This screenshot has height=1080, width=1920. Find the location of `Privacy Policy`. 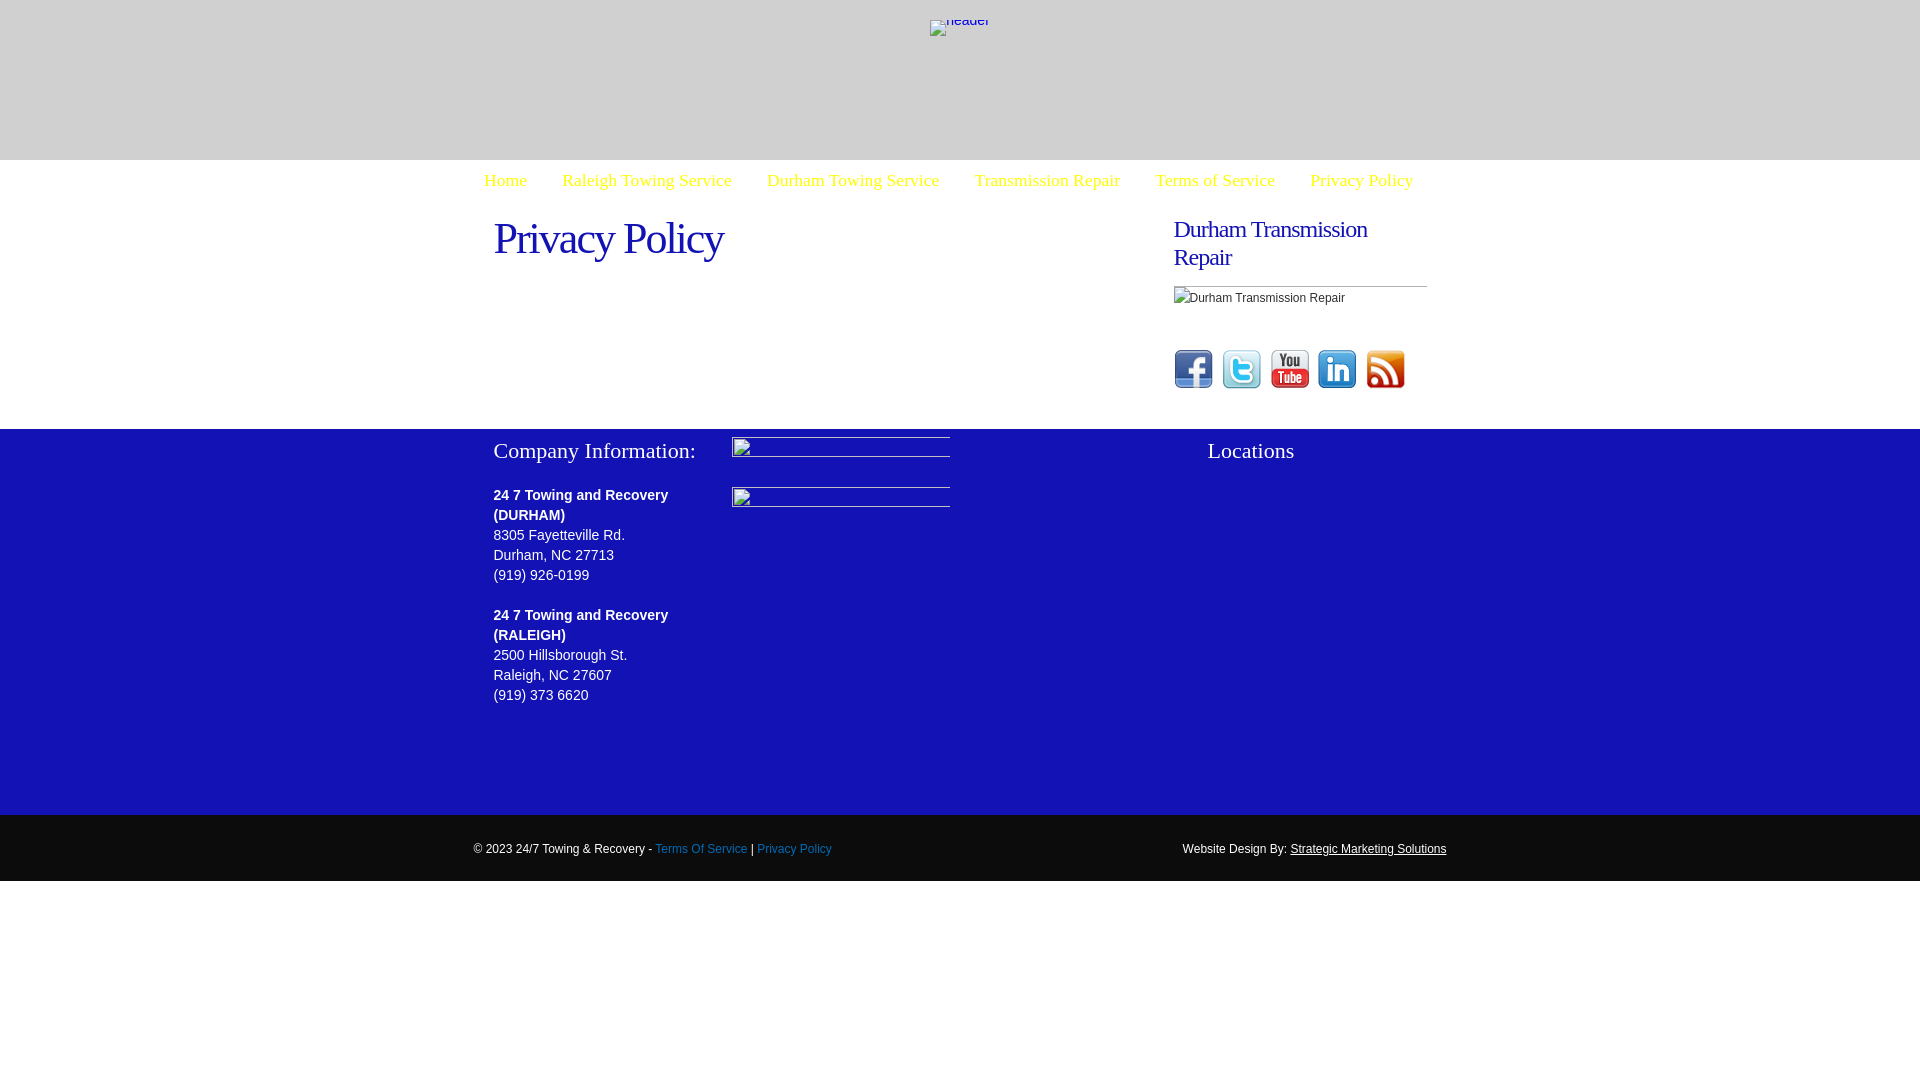

Privacy Policy is located at coordinates (794, 849).